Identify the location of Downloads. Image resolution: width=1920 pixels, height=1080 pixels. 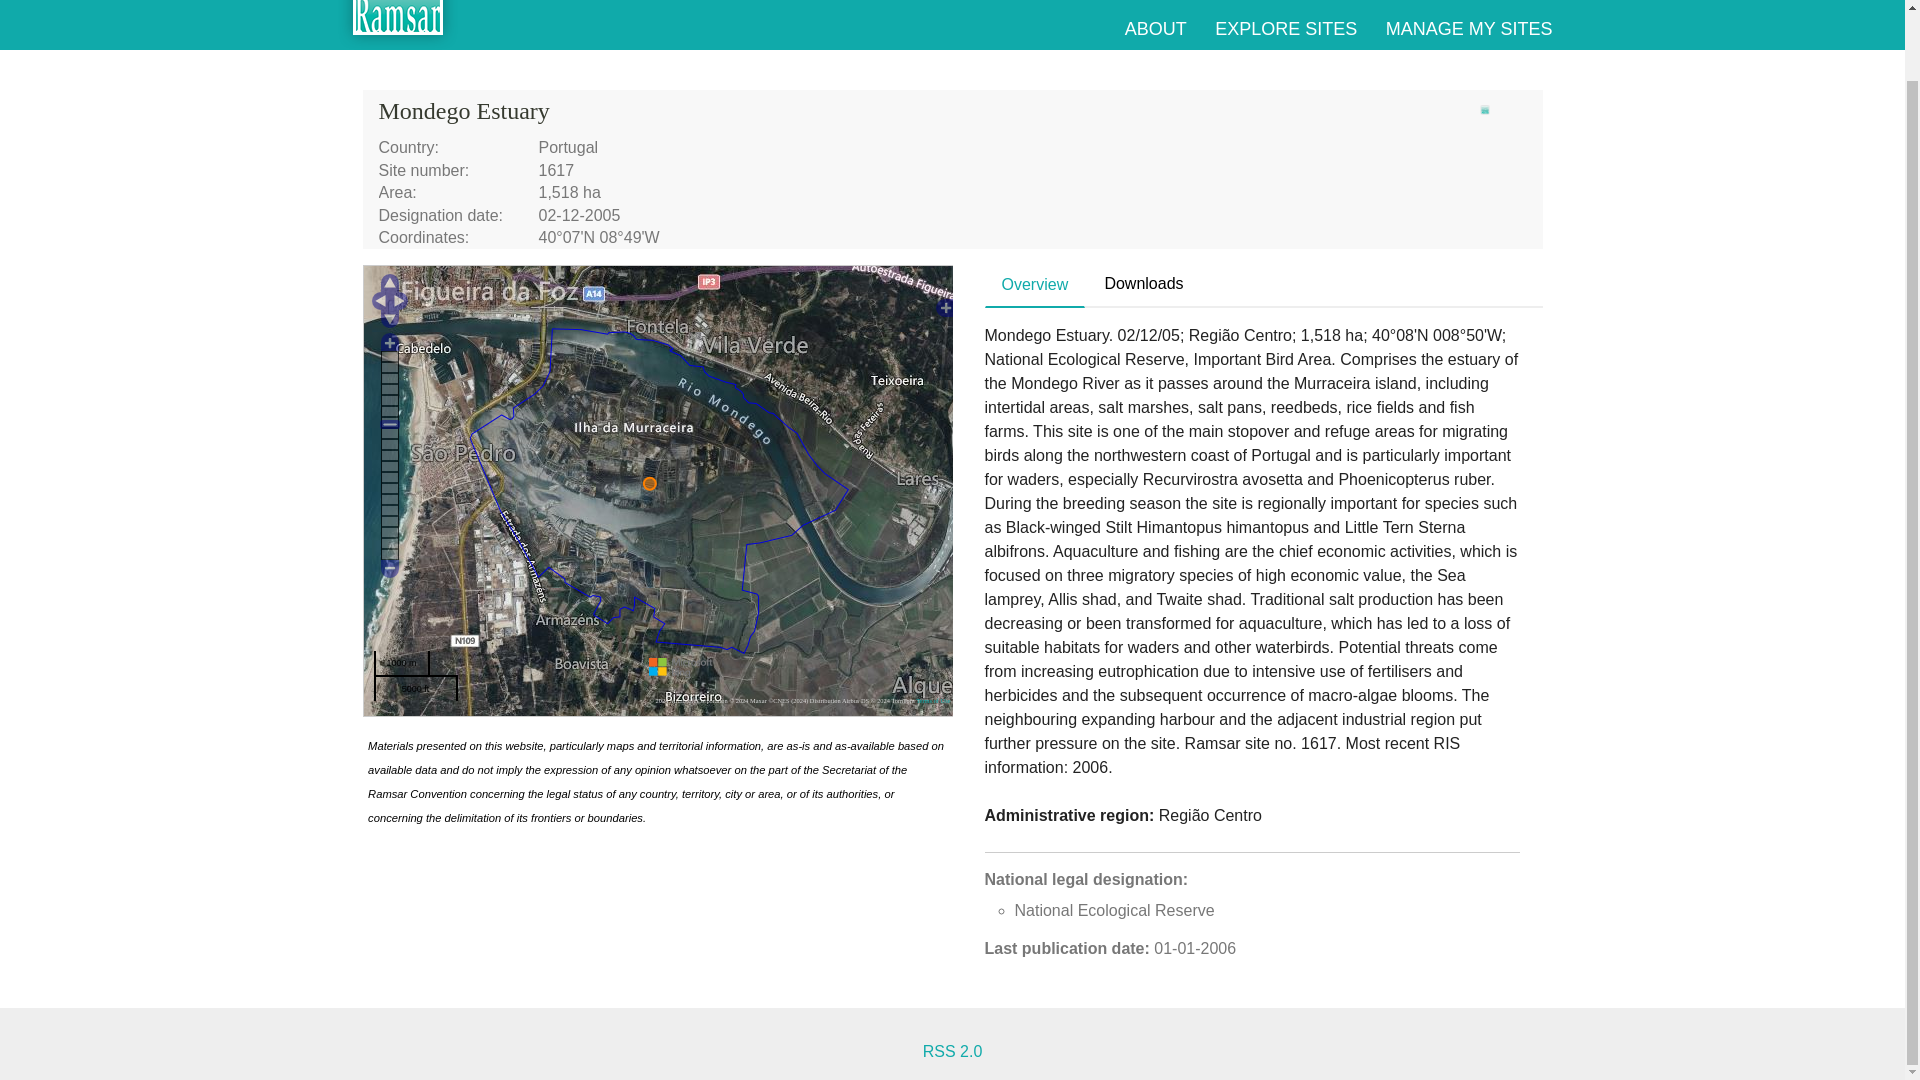
(1143, 284).